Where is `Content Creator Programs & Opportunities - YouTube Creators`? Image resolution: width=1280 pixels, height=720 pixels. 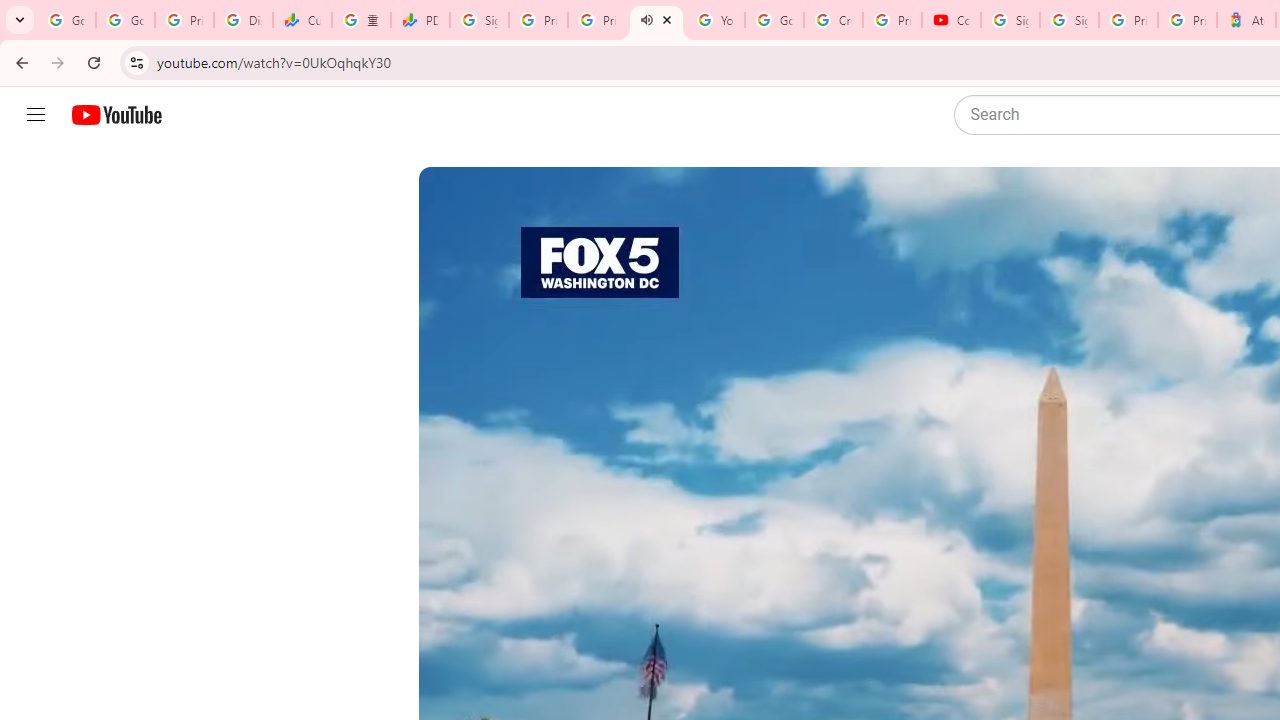 Content Creator Programs & Opportunities - YouTube Creators is located at coordinates (950, 20).